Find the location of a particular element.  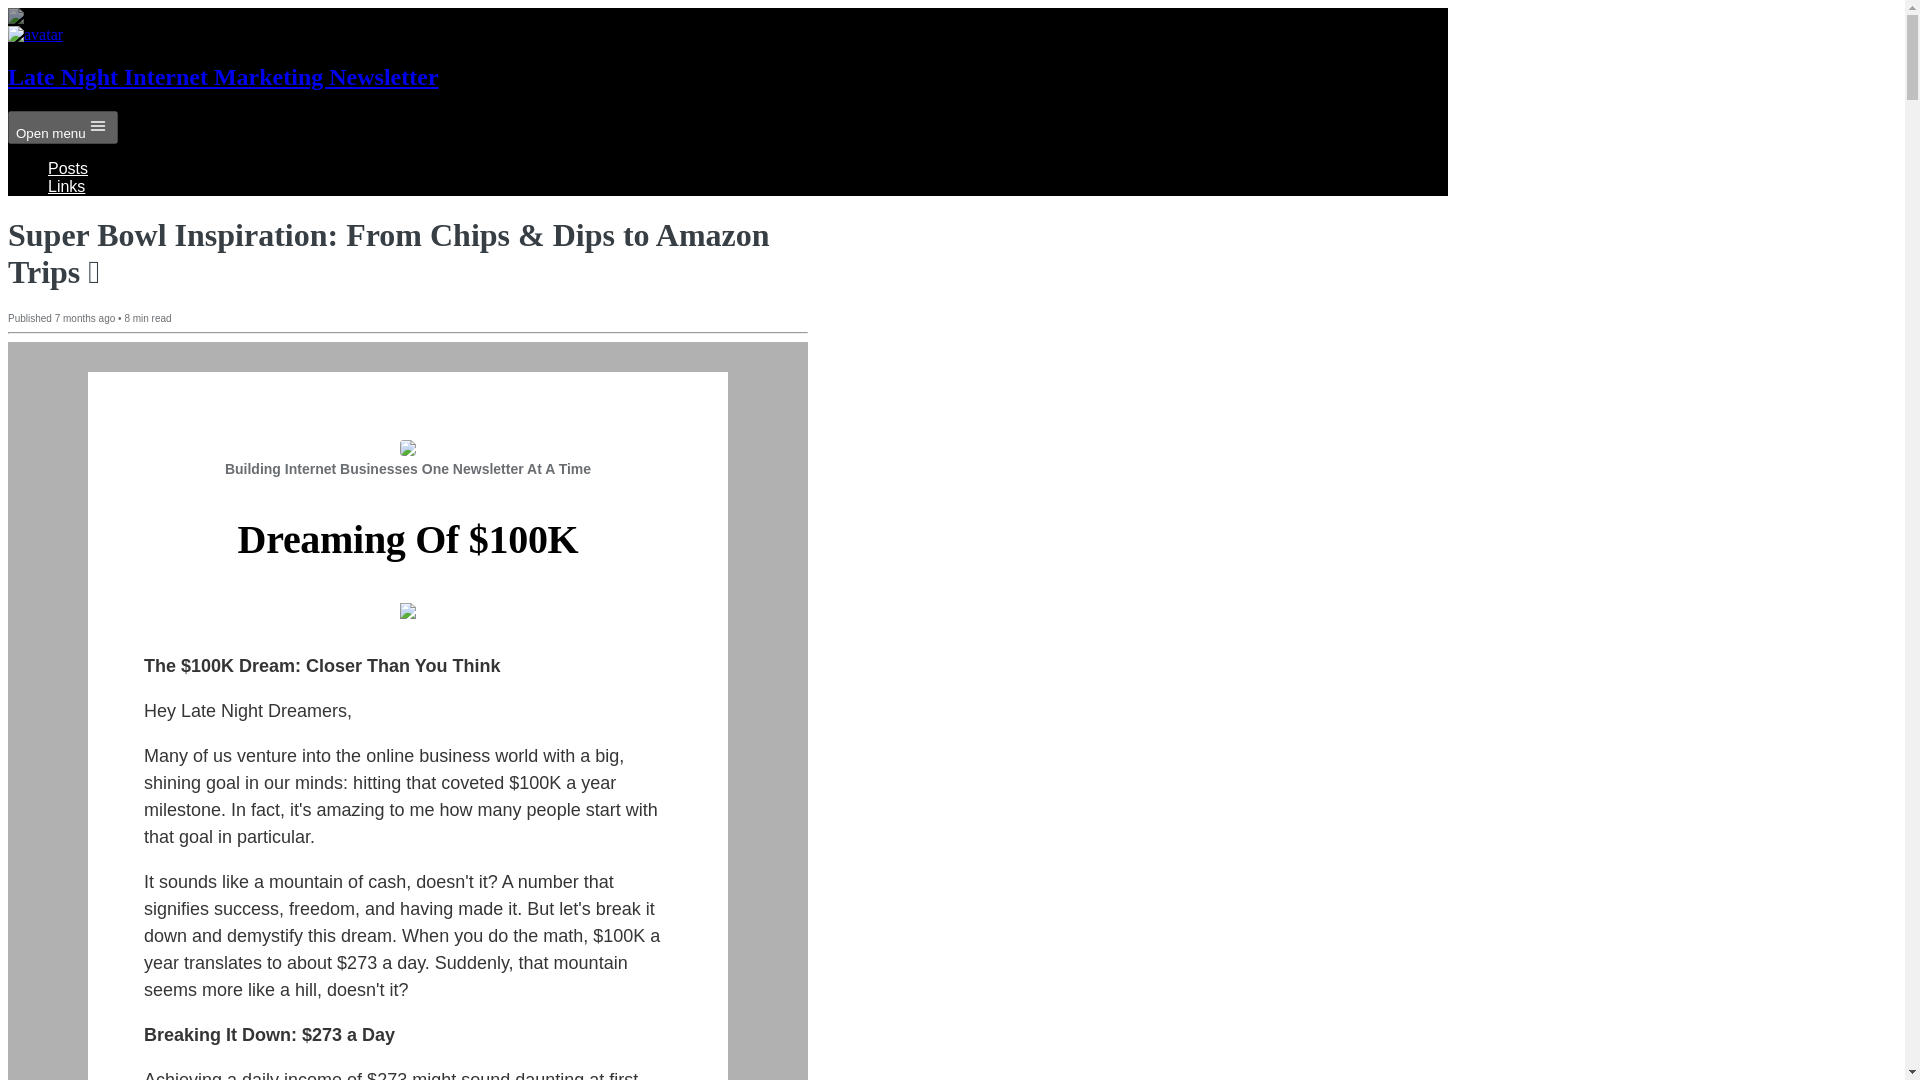

Posts is located at coordinates (68, 168).